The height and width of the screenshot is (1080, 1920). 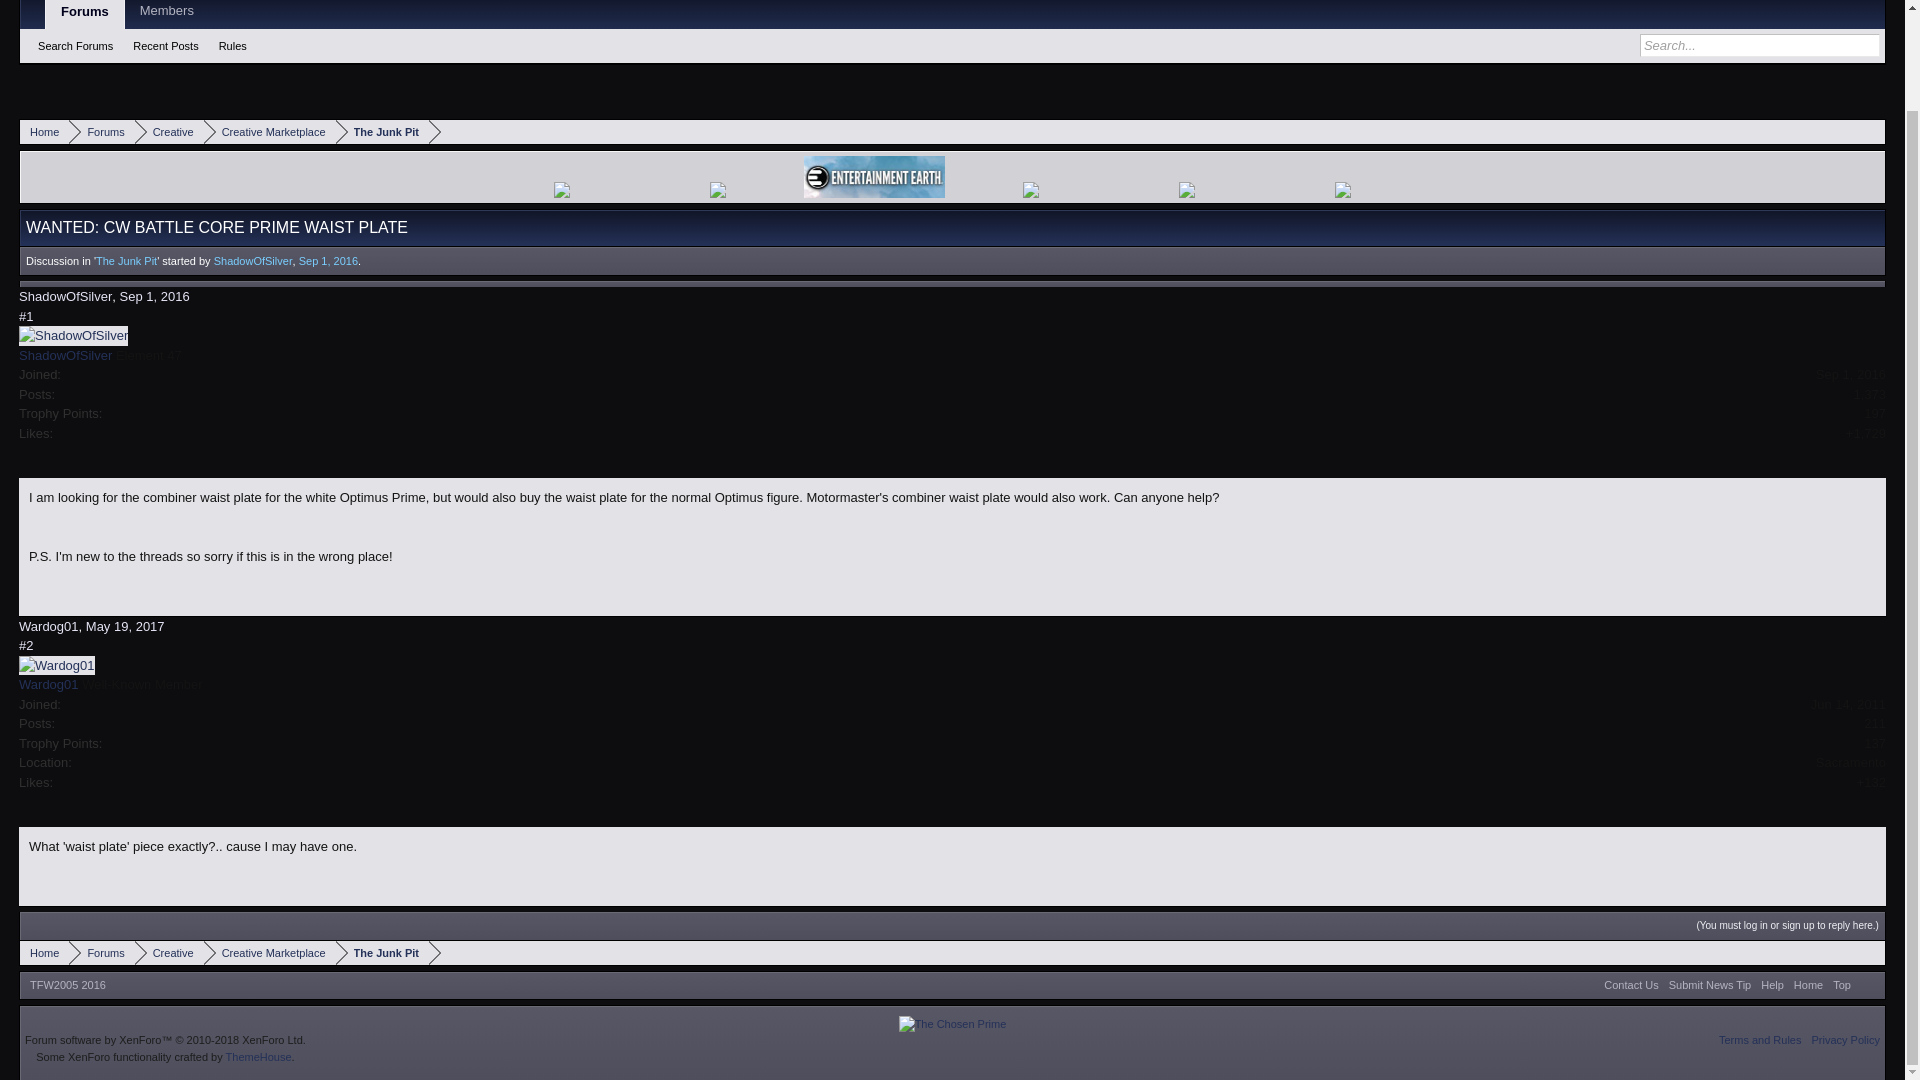 What do you see at coordinates (1874, 414) in the screenshot?
I see `197` at bounding box center [1874, 414].